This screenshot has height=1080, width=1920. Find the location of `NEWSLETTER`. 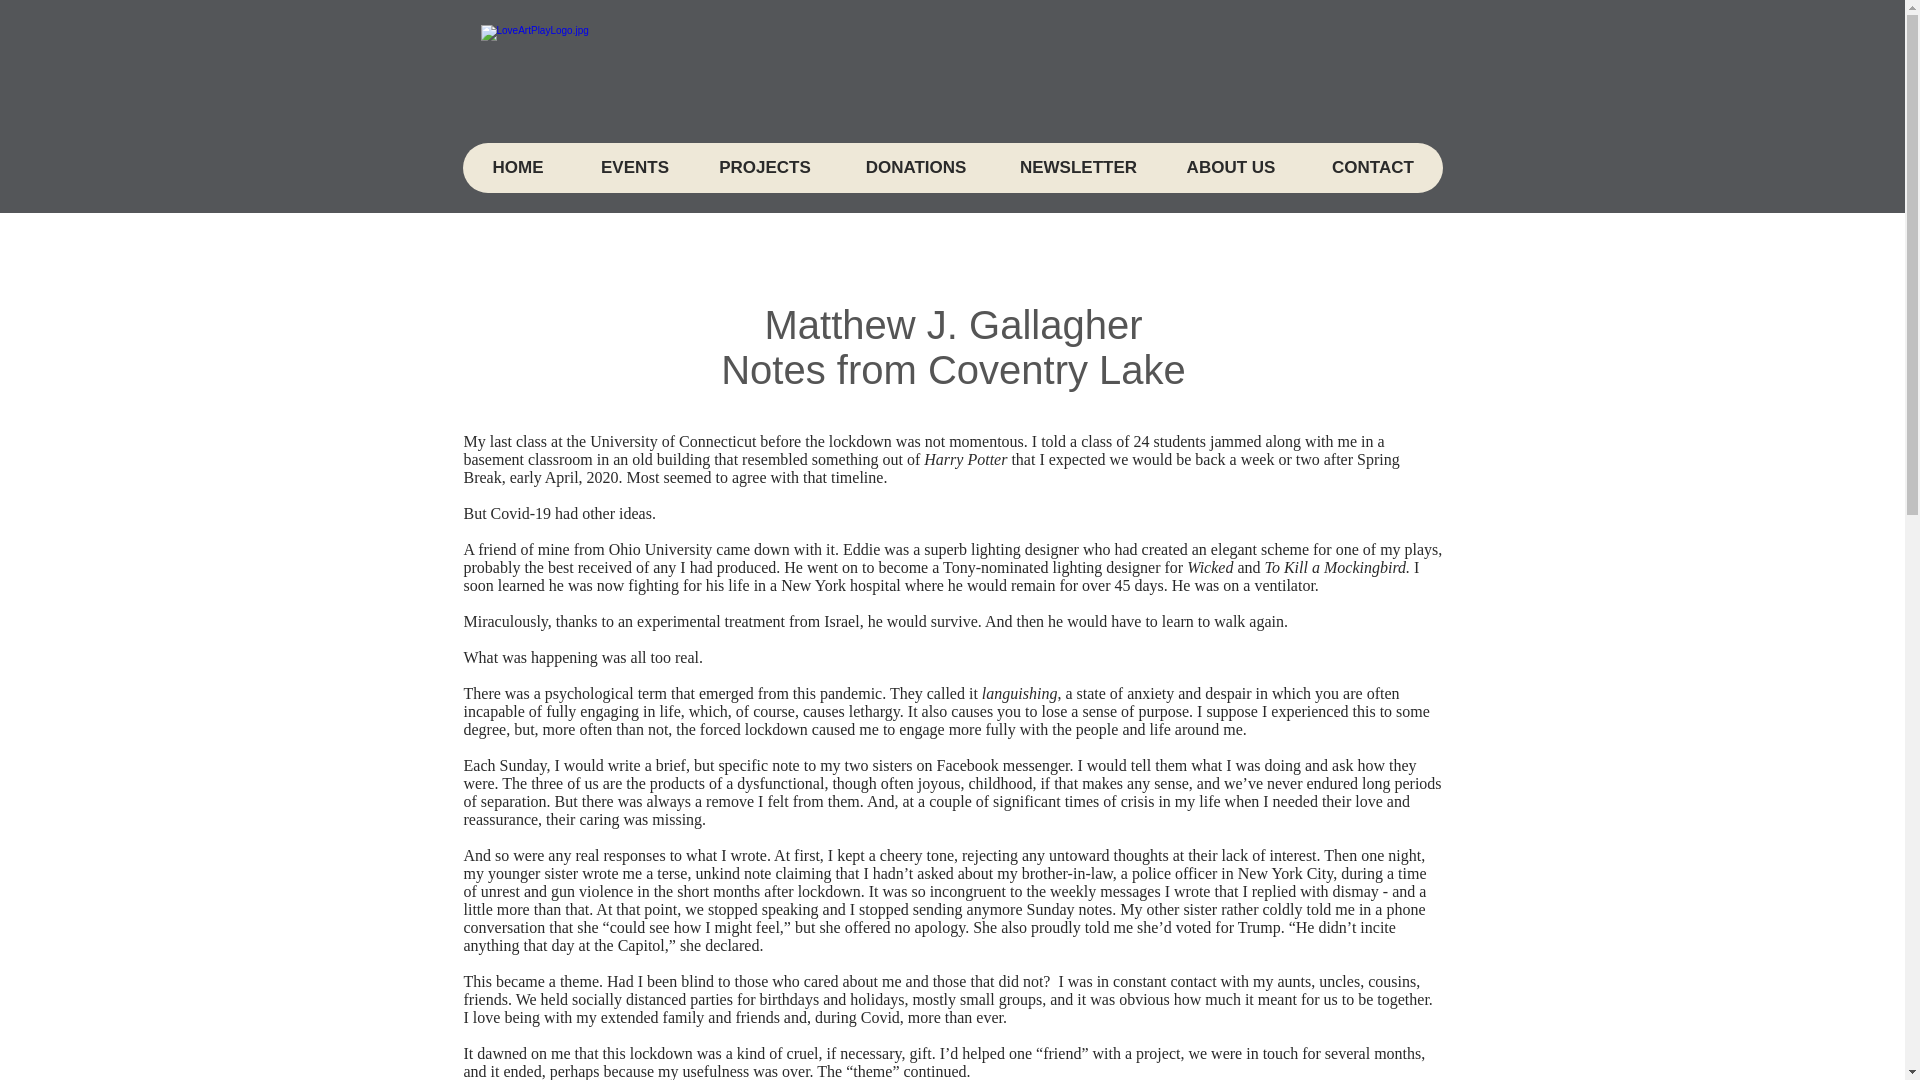

NEWSLETTER is located at coordinates (1078, 168).